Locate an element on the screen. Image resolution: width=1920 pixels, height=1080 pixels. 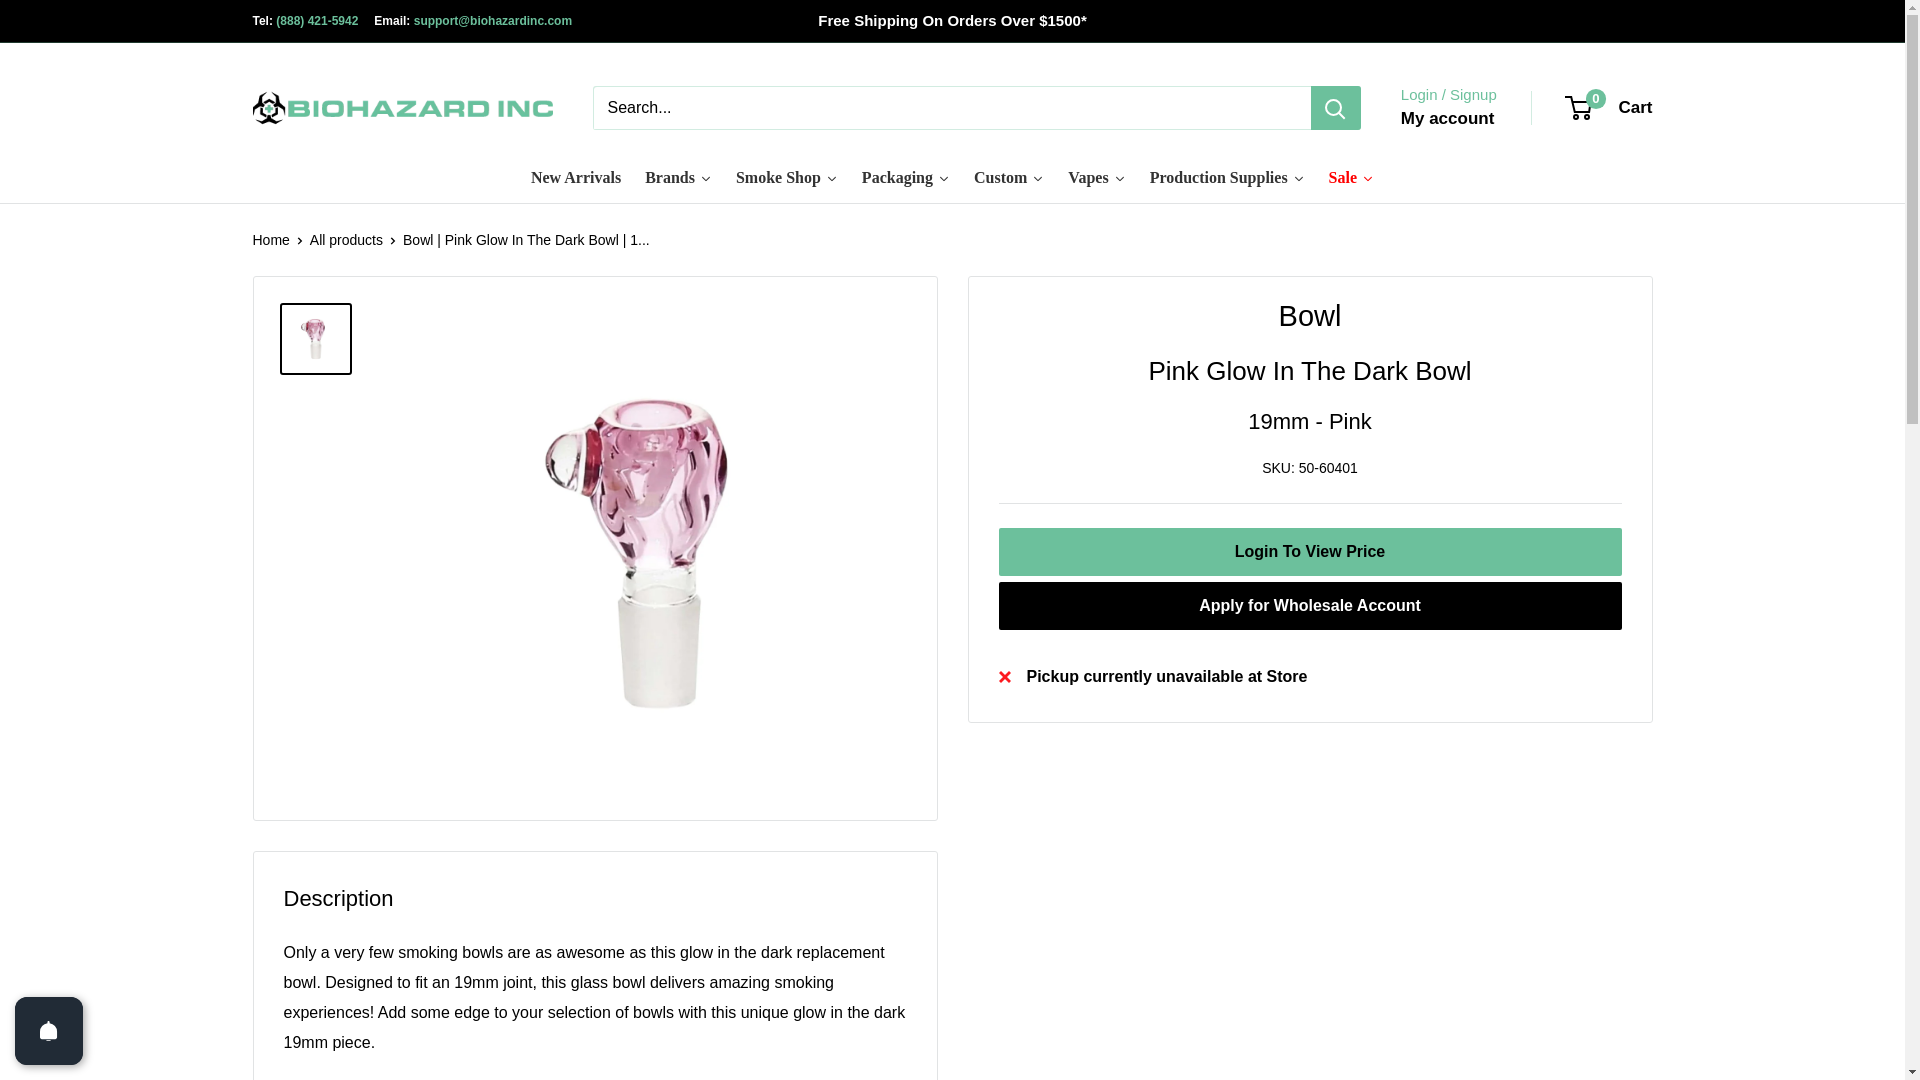
Sale is located at coordinates (1352, 178).